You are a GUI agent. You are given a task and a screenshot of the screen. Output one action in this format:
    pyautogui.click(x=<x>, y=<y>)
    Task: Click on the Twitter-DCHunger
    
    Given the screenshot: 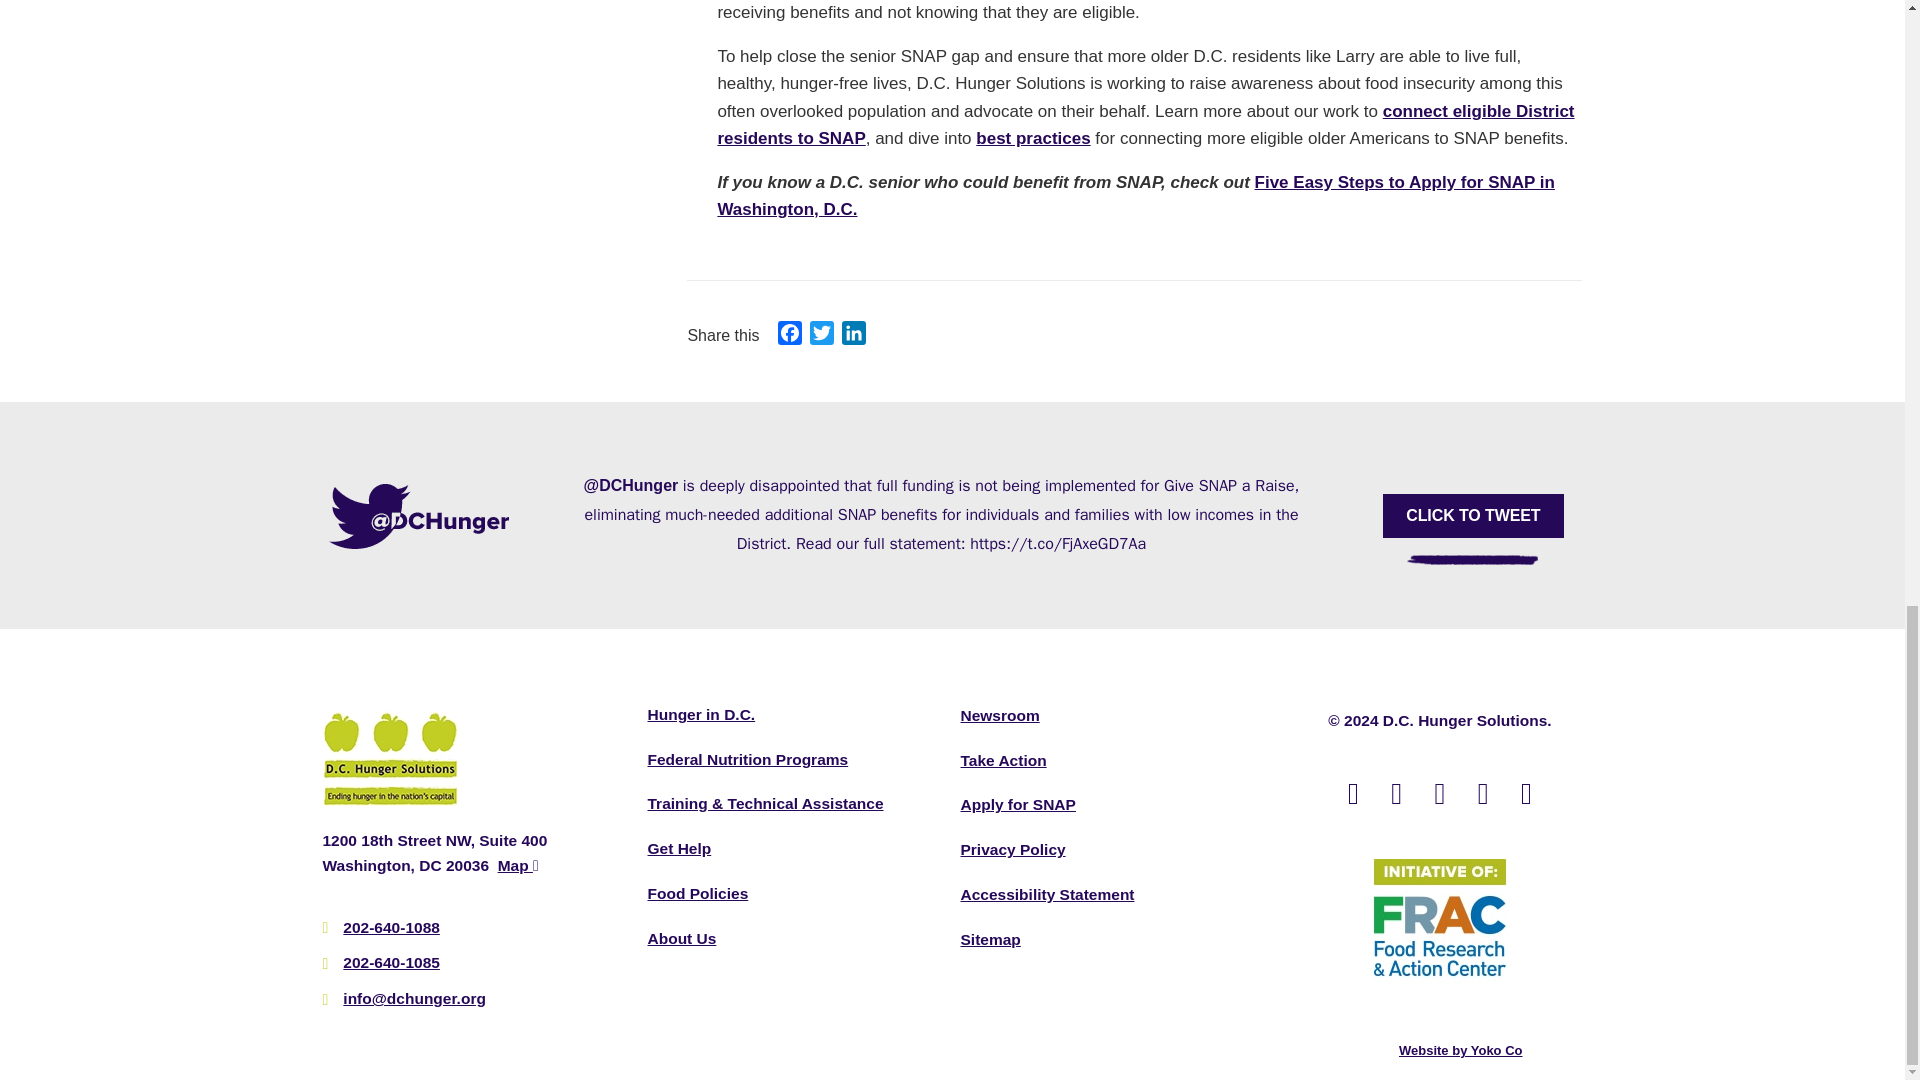 What is the action you would take?
    pyautogui.click(x=420, y=514)
    